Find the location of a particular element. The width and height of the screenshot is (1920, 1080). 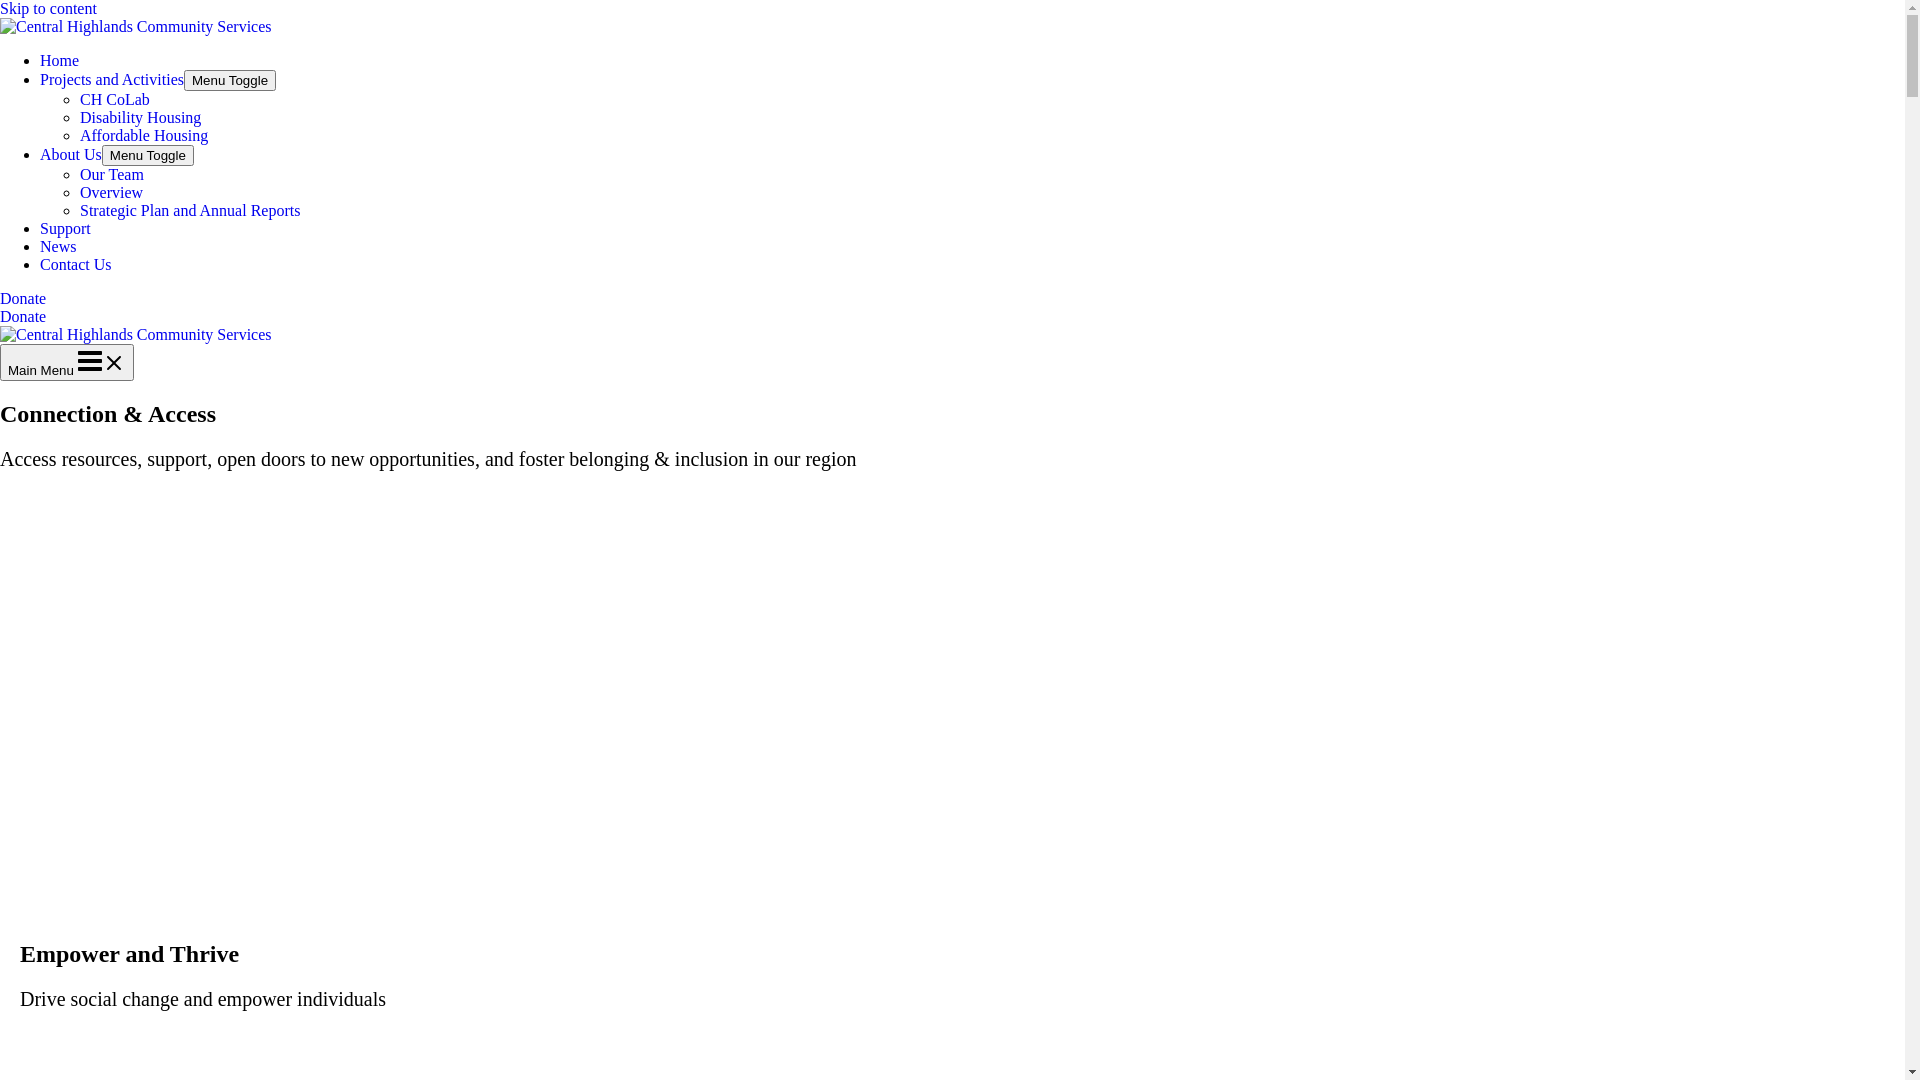

Home is located at coordinates (60, 60).